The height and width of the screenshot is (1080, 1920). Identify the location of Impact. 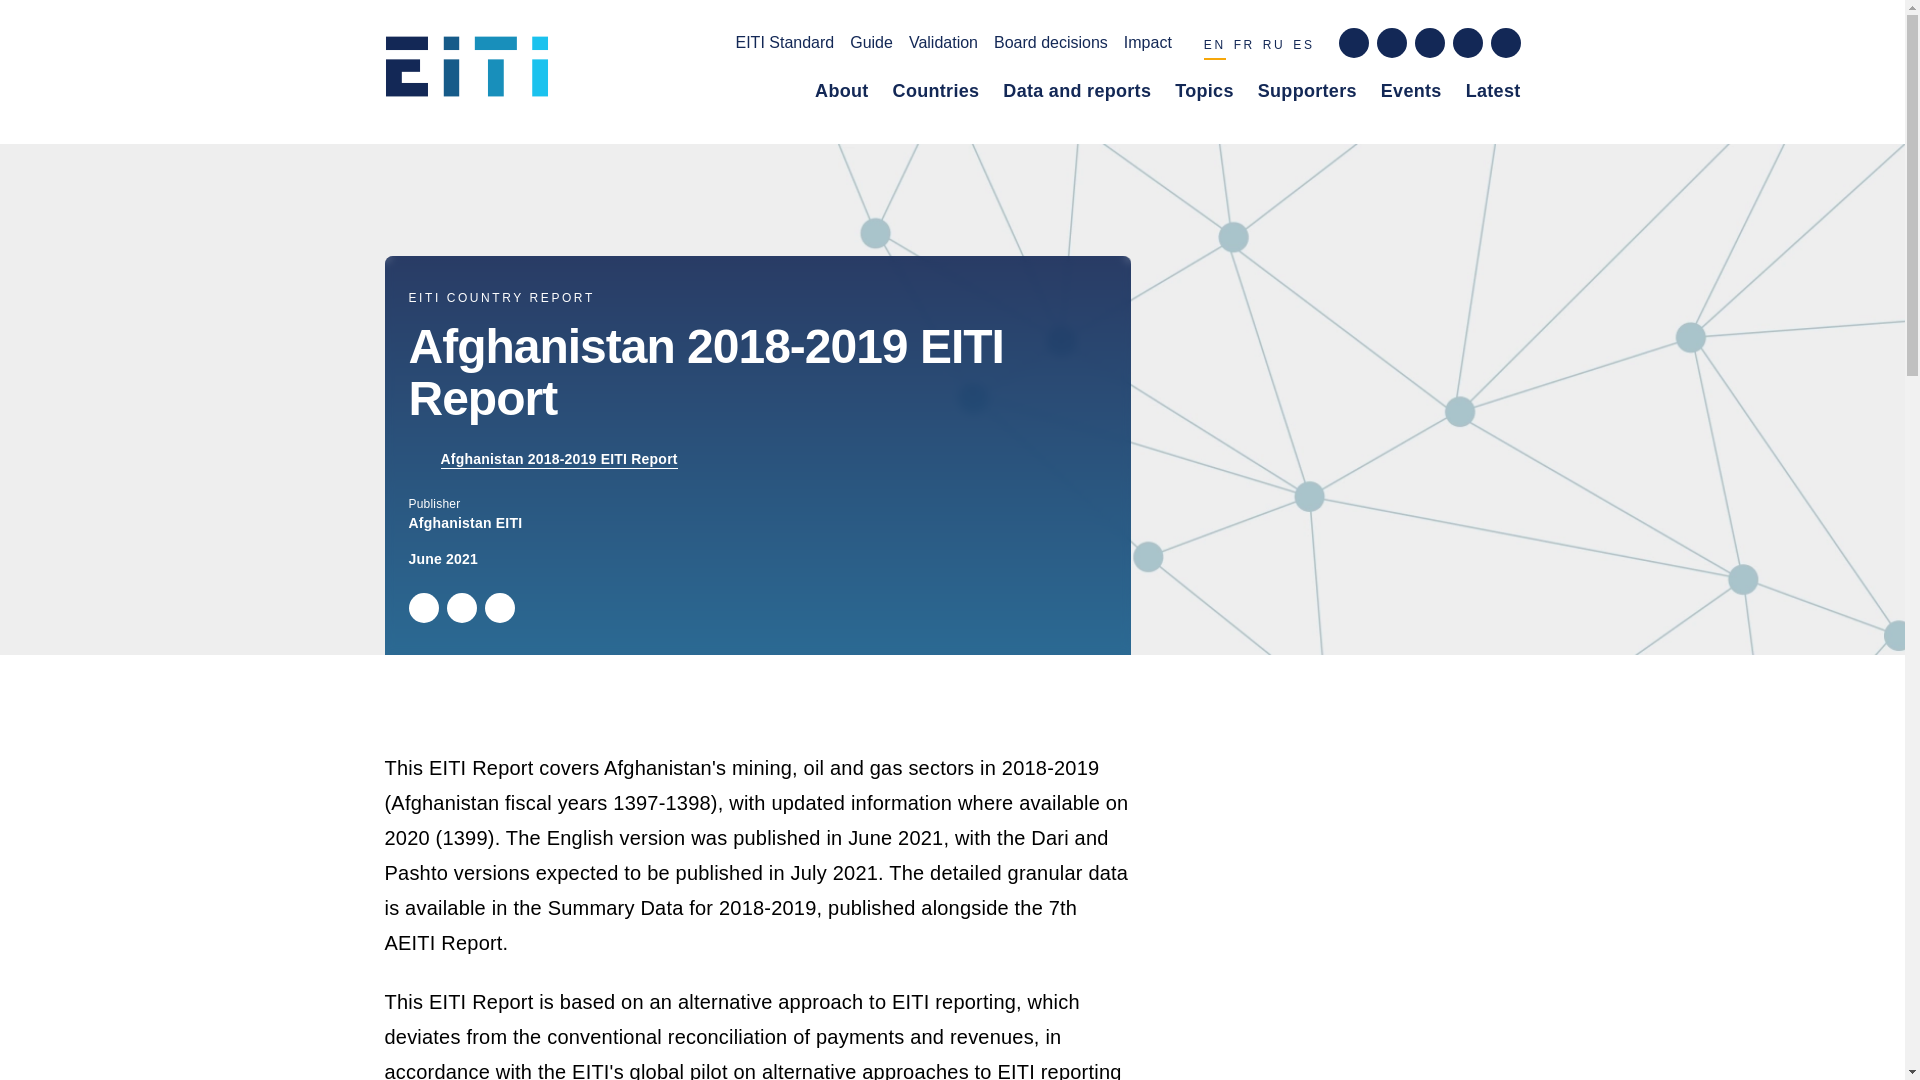
(1147, 46).